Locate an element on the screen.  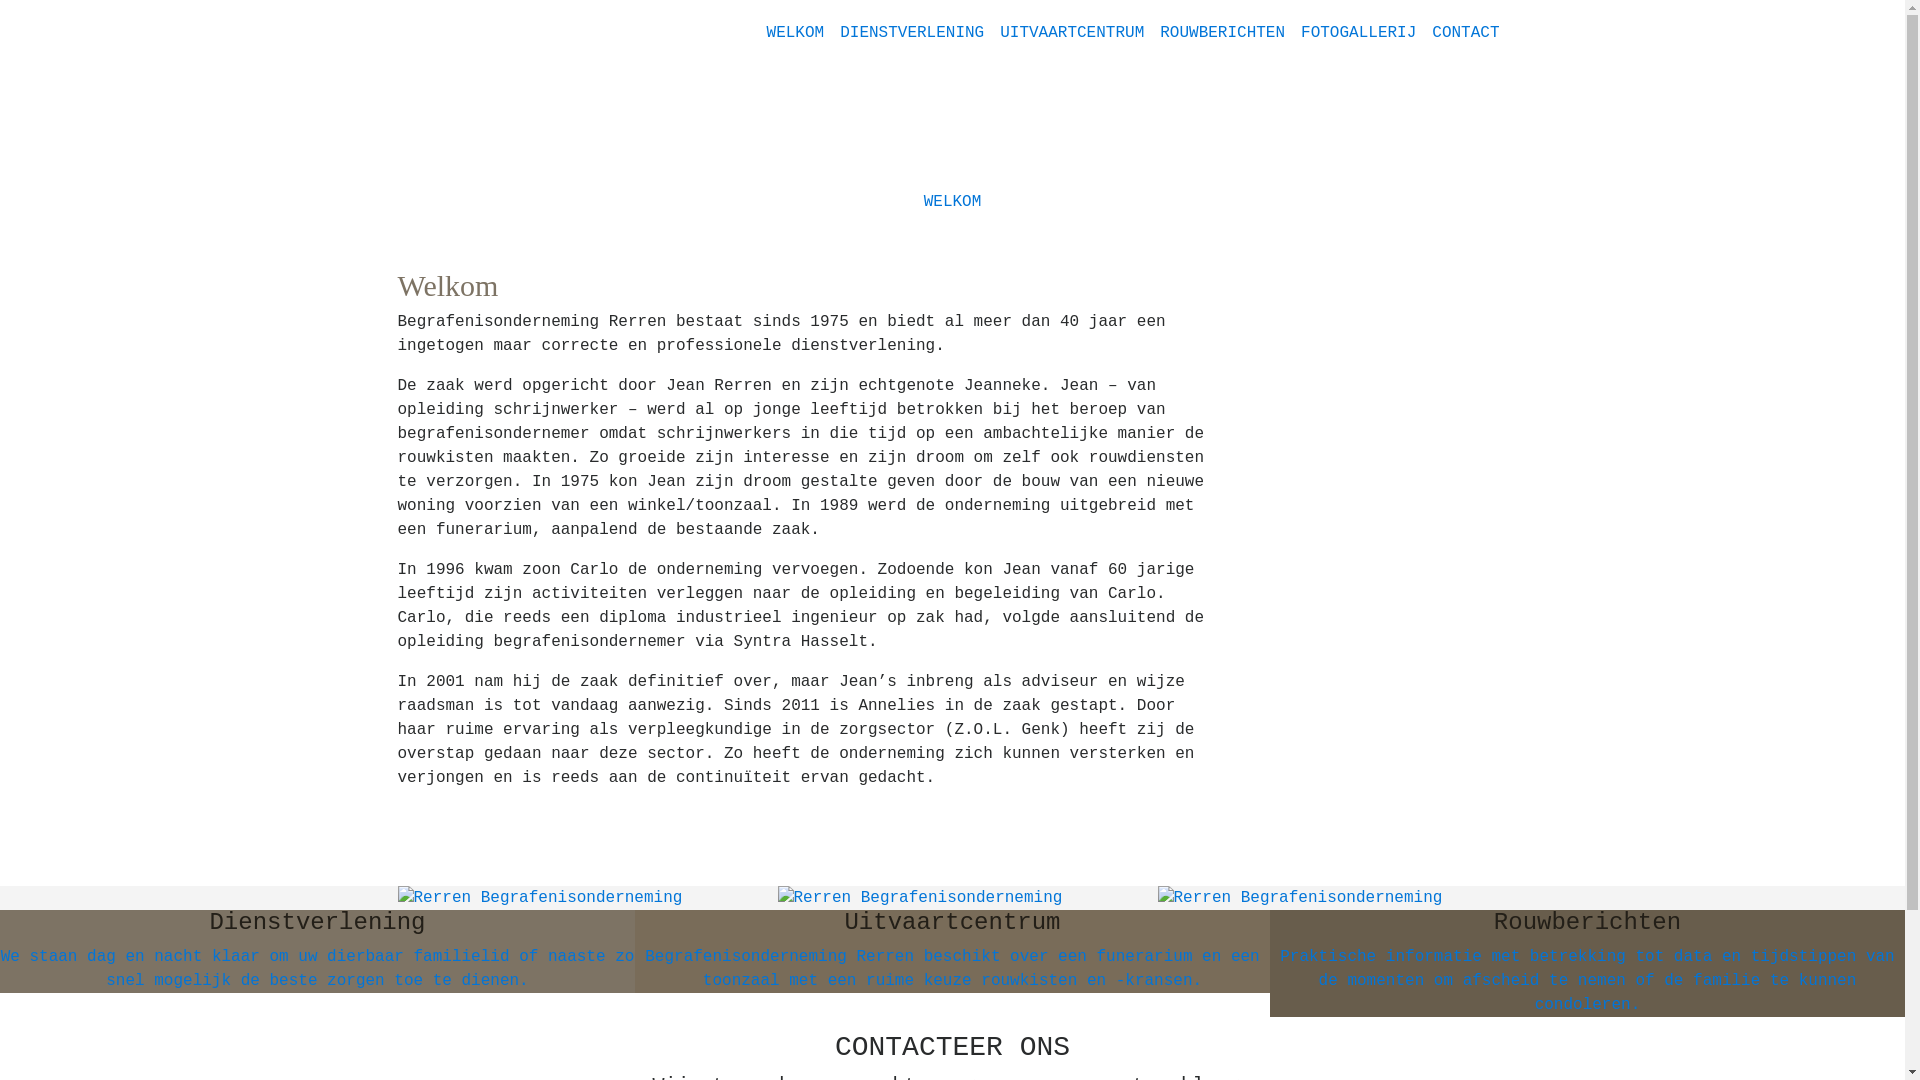
ROUWBERICHTEN is located at coordinates (1222, 32).